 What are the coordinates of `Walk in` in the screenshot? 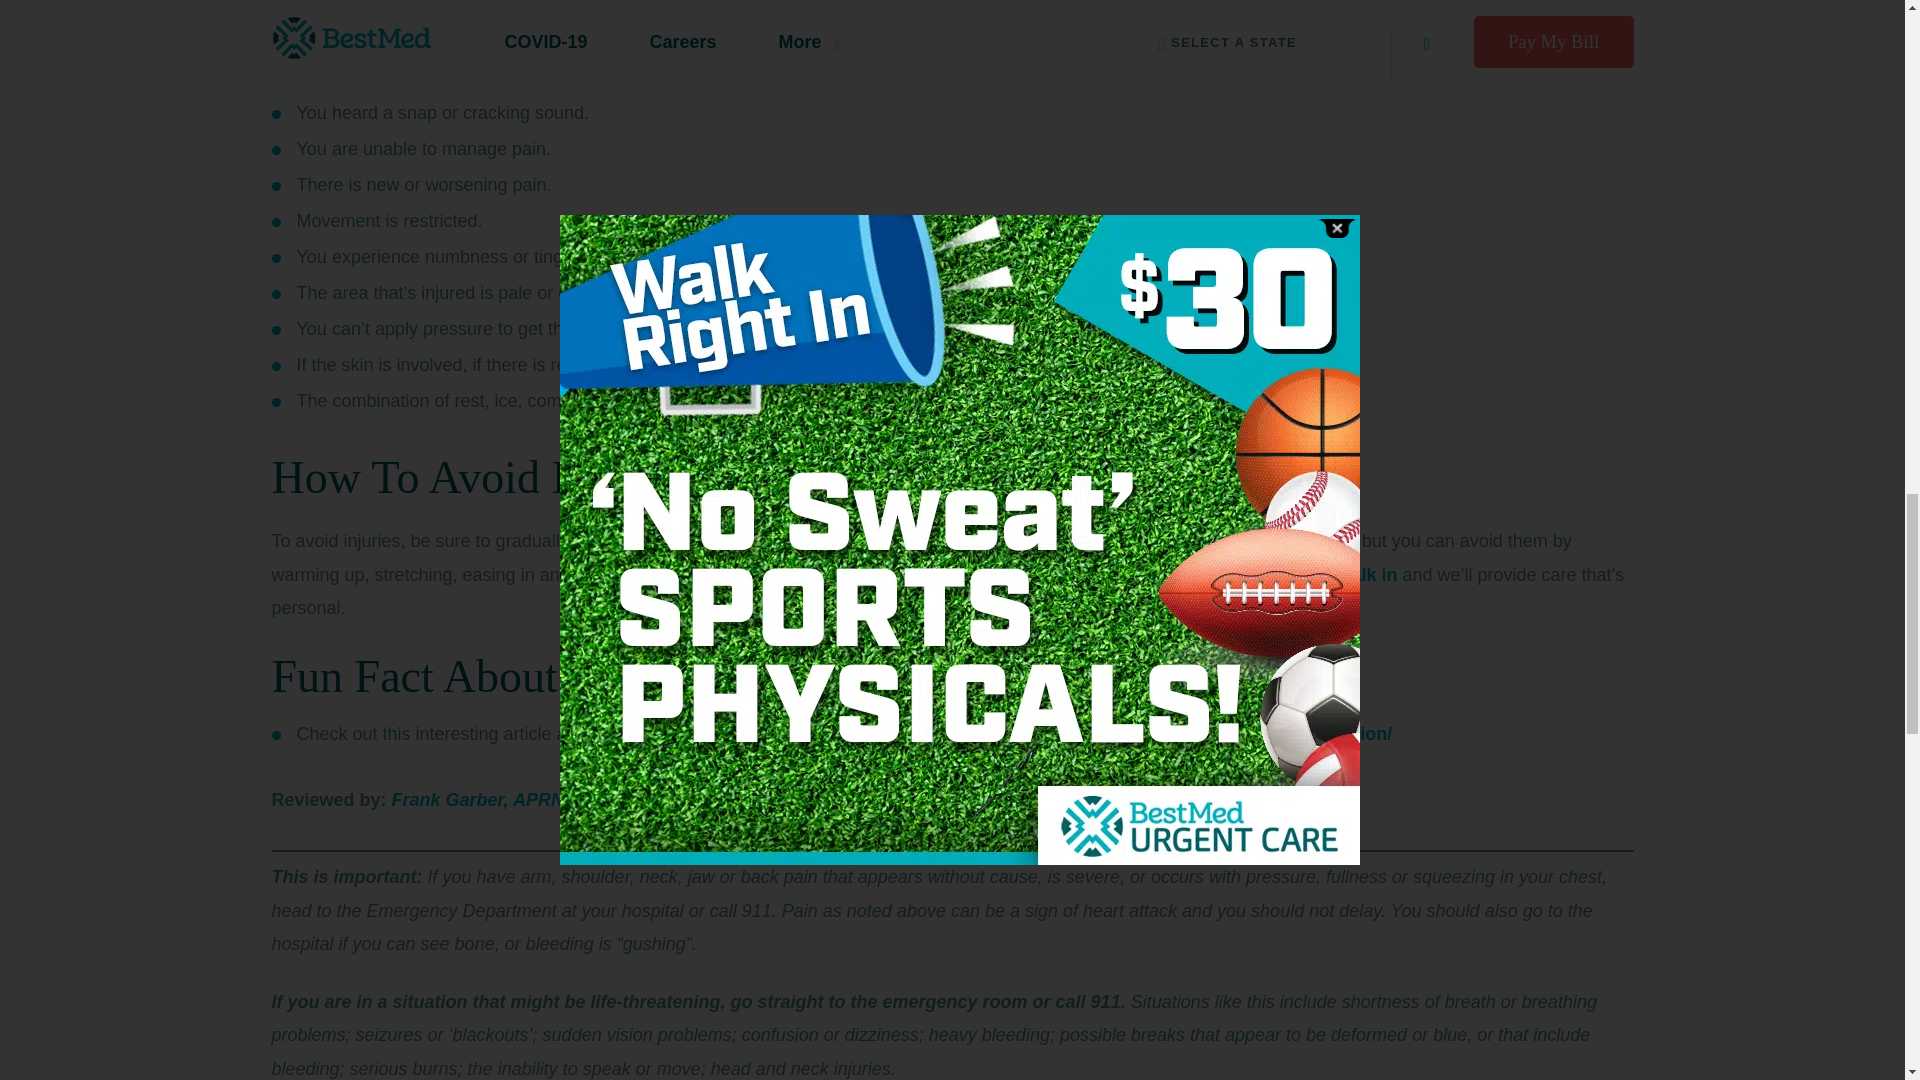 It's located at (1366, 574).